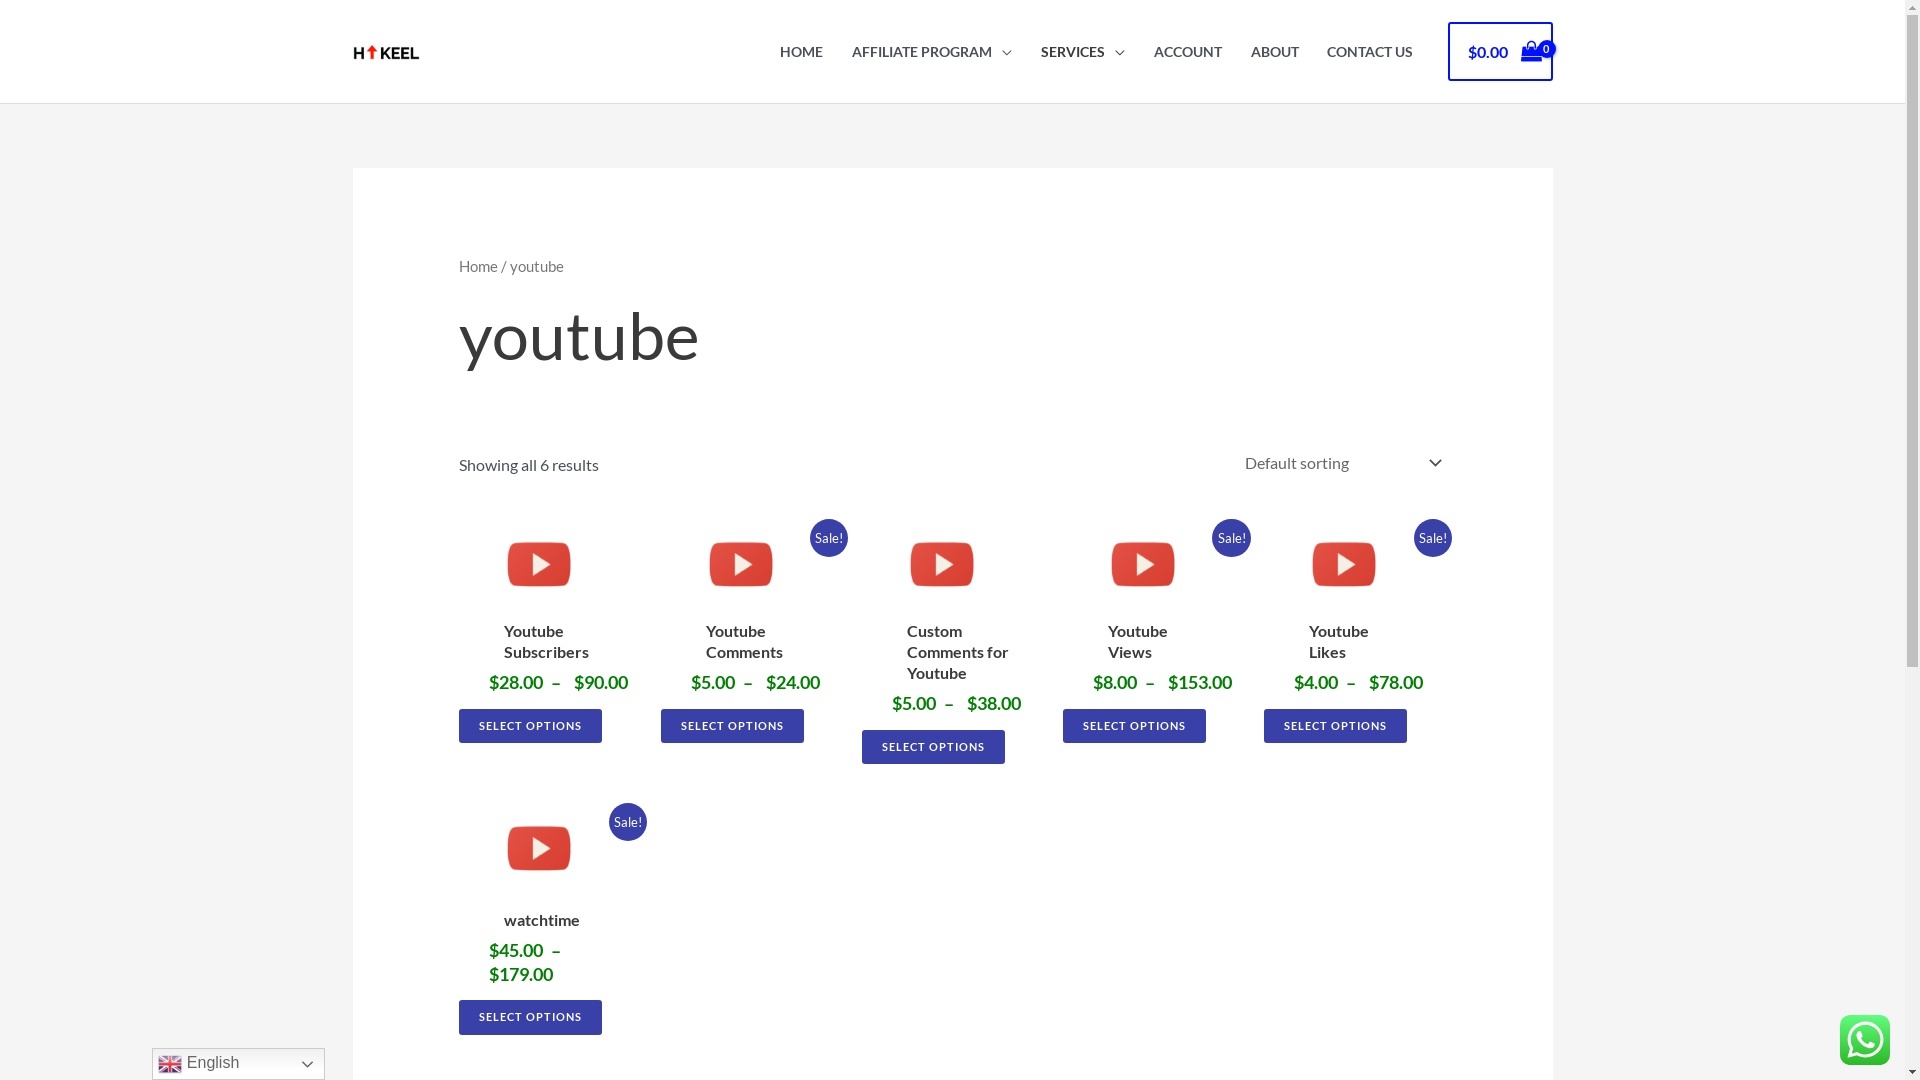 The image size is (1920, 1080). What do you see at coordinates (1084, 52) in the screenshot?
I see `SERVICES` at bounding box center [1084, 52].